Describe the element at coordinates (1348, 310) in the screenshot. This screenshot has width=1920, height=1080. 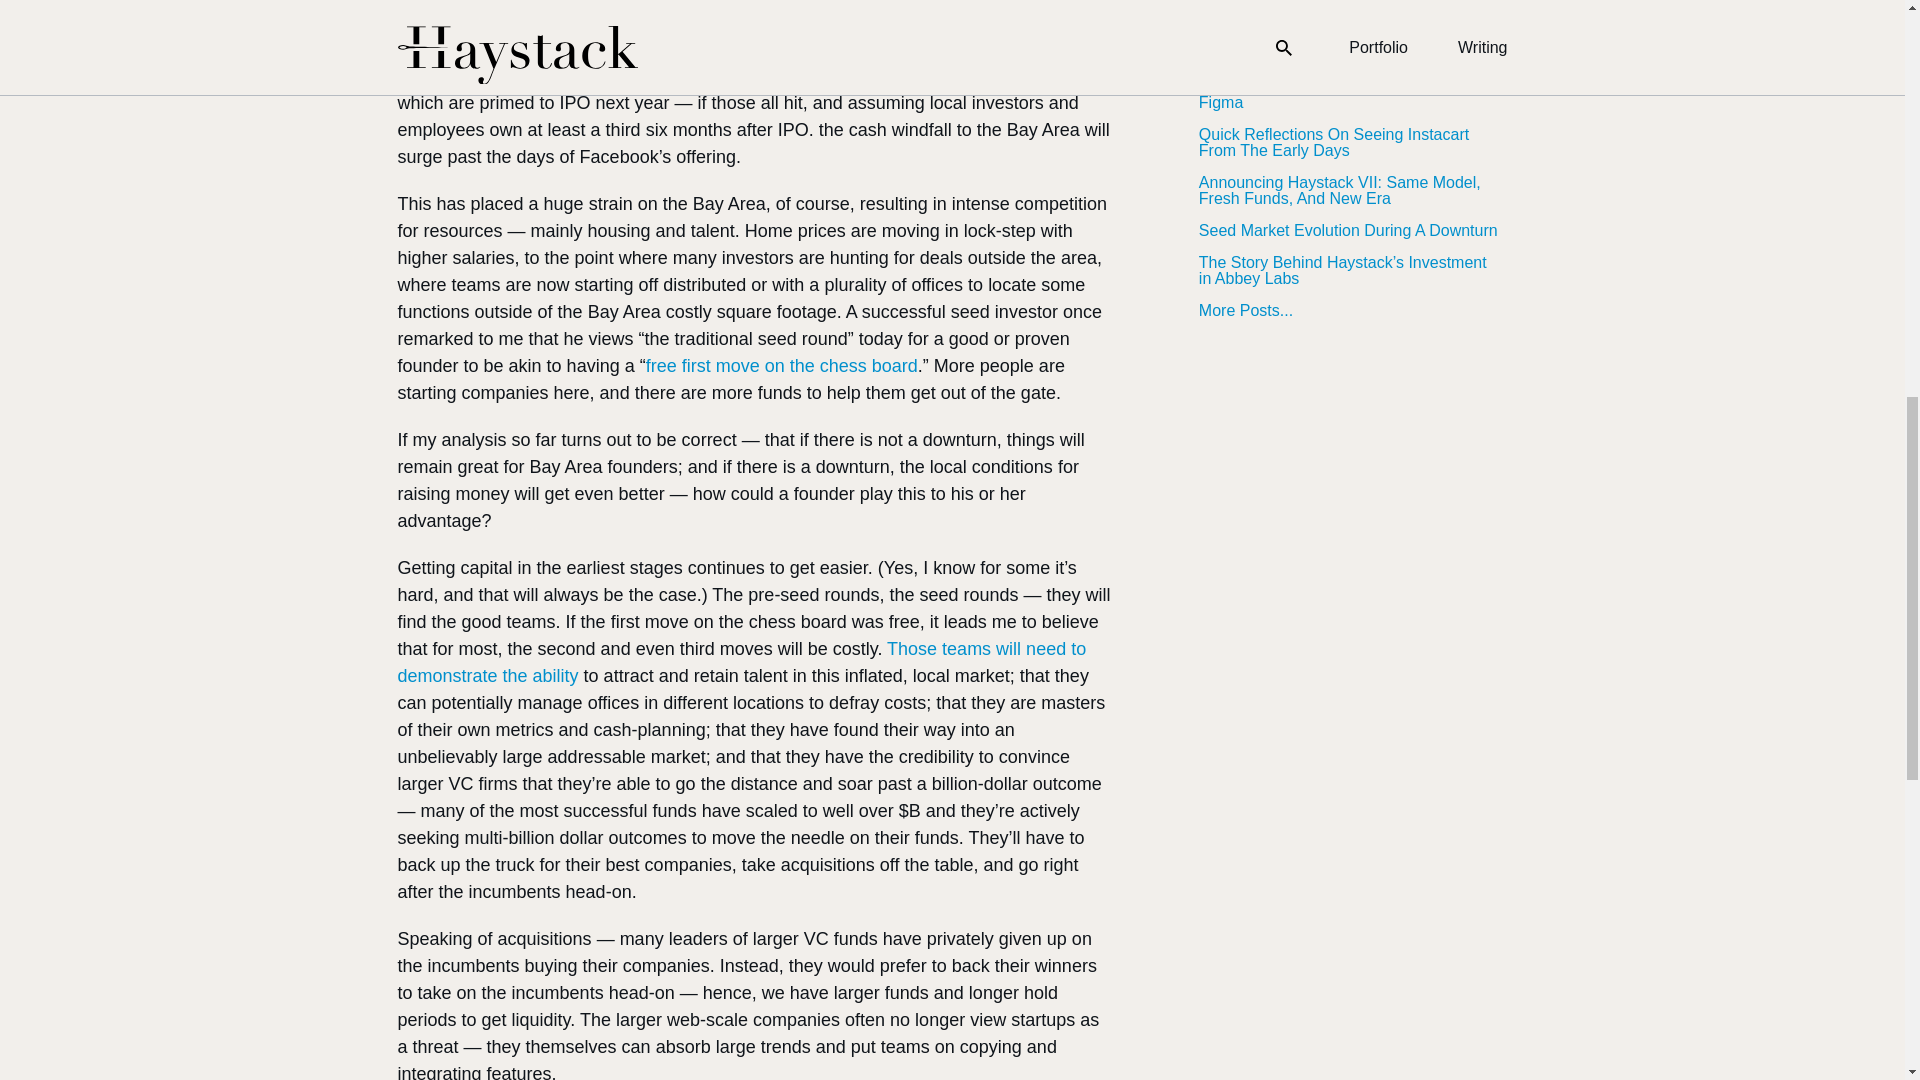
I see `More Posts...` at that location.